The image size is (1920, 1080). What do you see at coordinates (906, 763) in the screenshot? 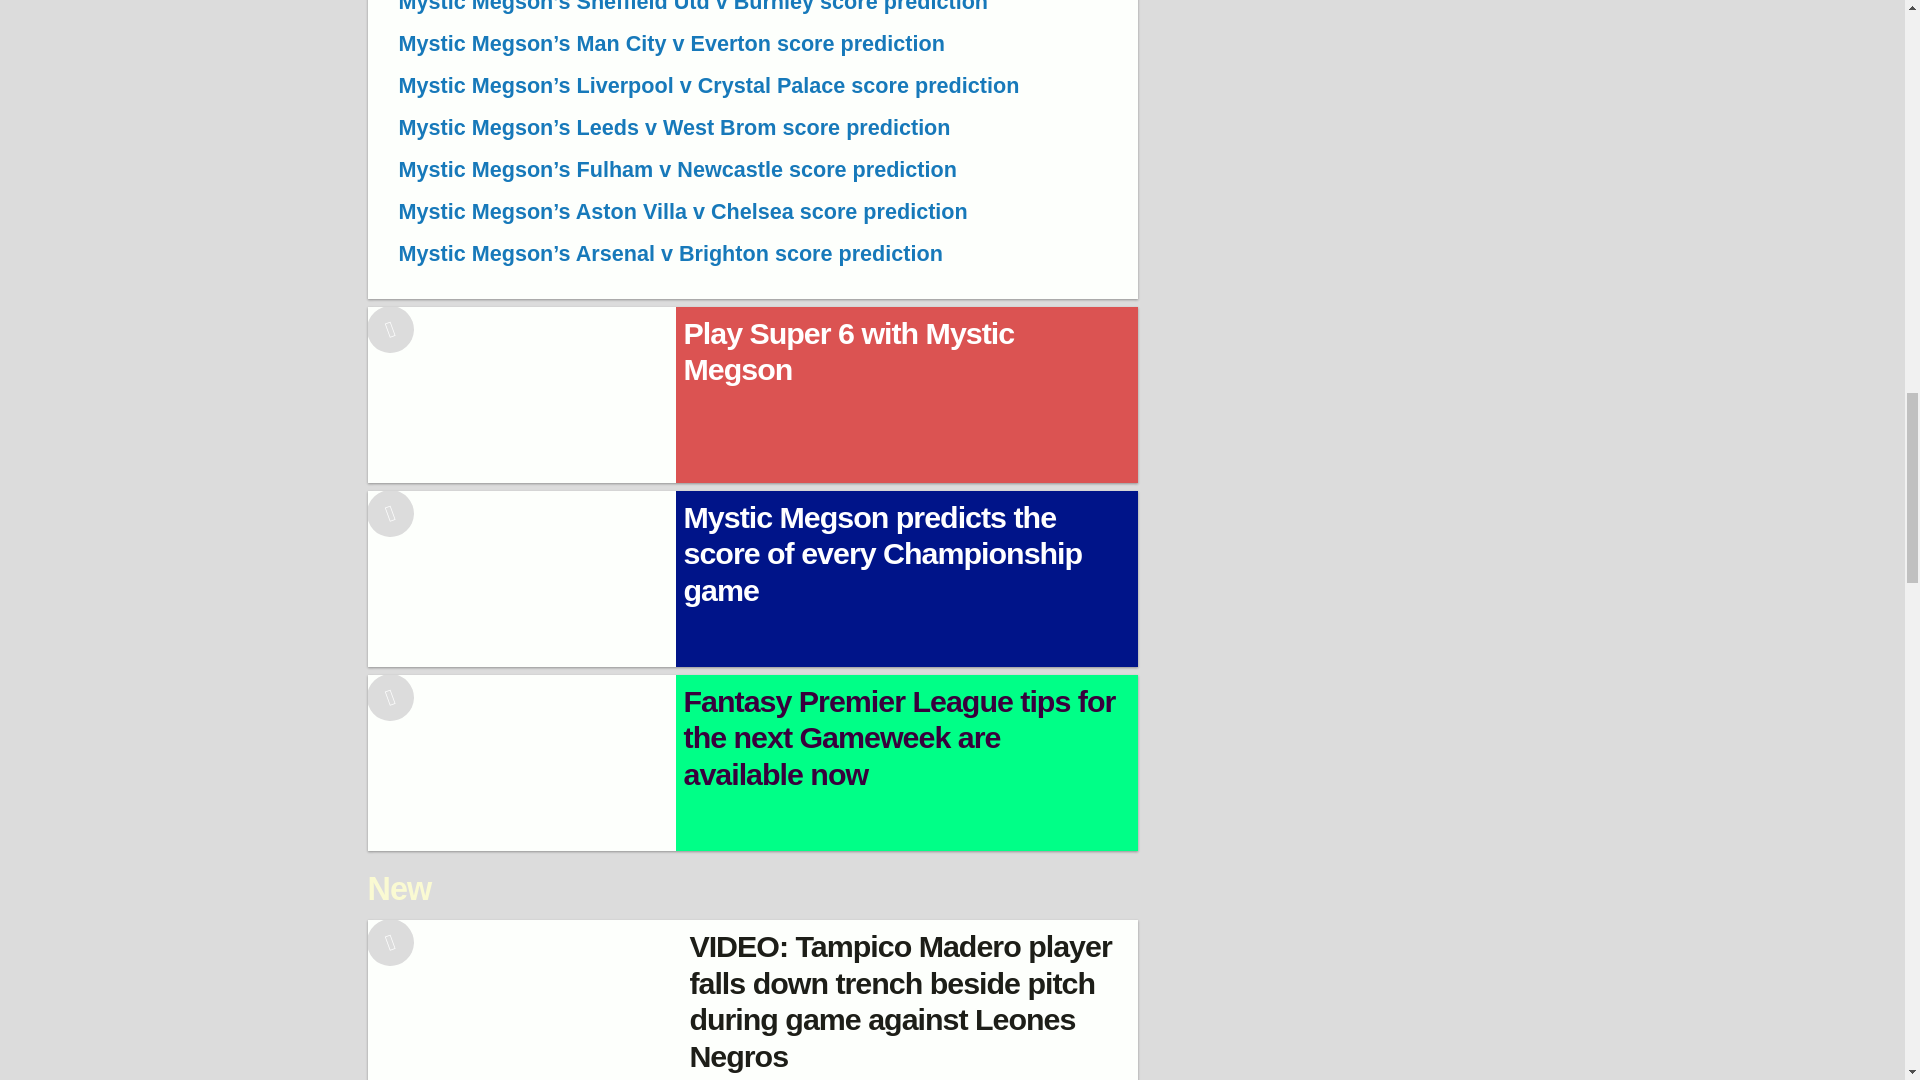
I see `FPL tips and transfer suggestions for the upcoming Gameweek` at bounding box center [906, 763].